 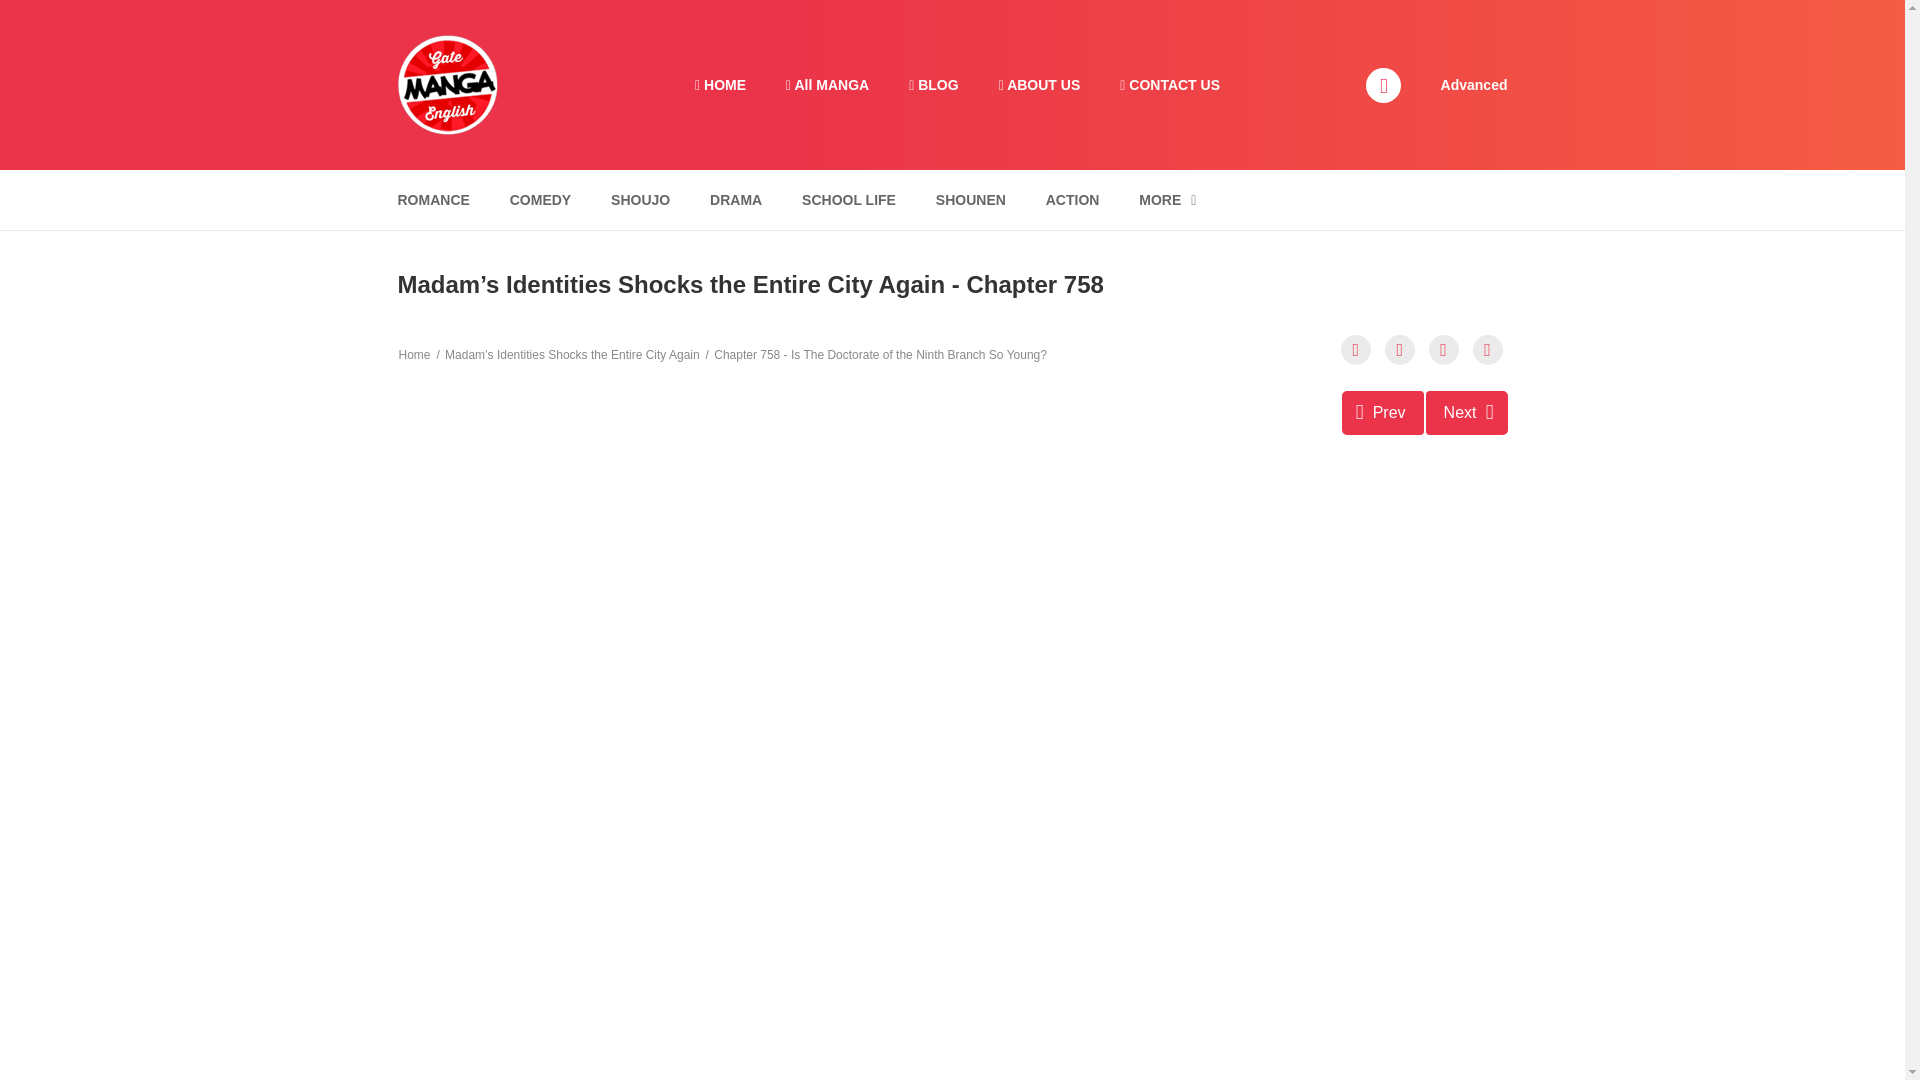 I want to click on ROMANCE, so click(x=432, y=200).